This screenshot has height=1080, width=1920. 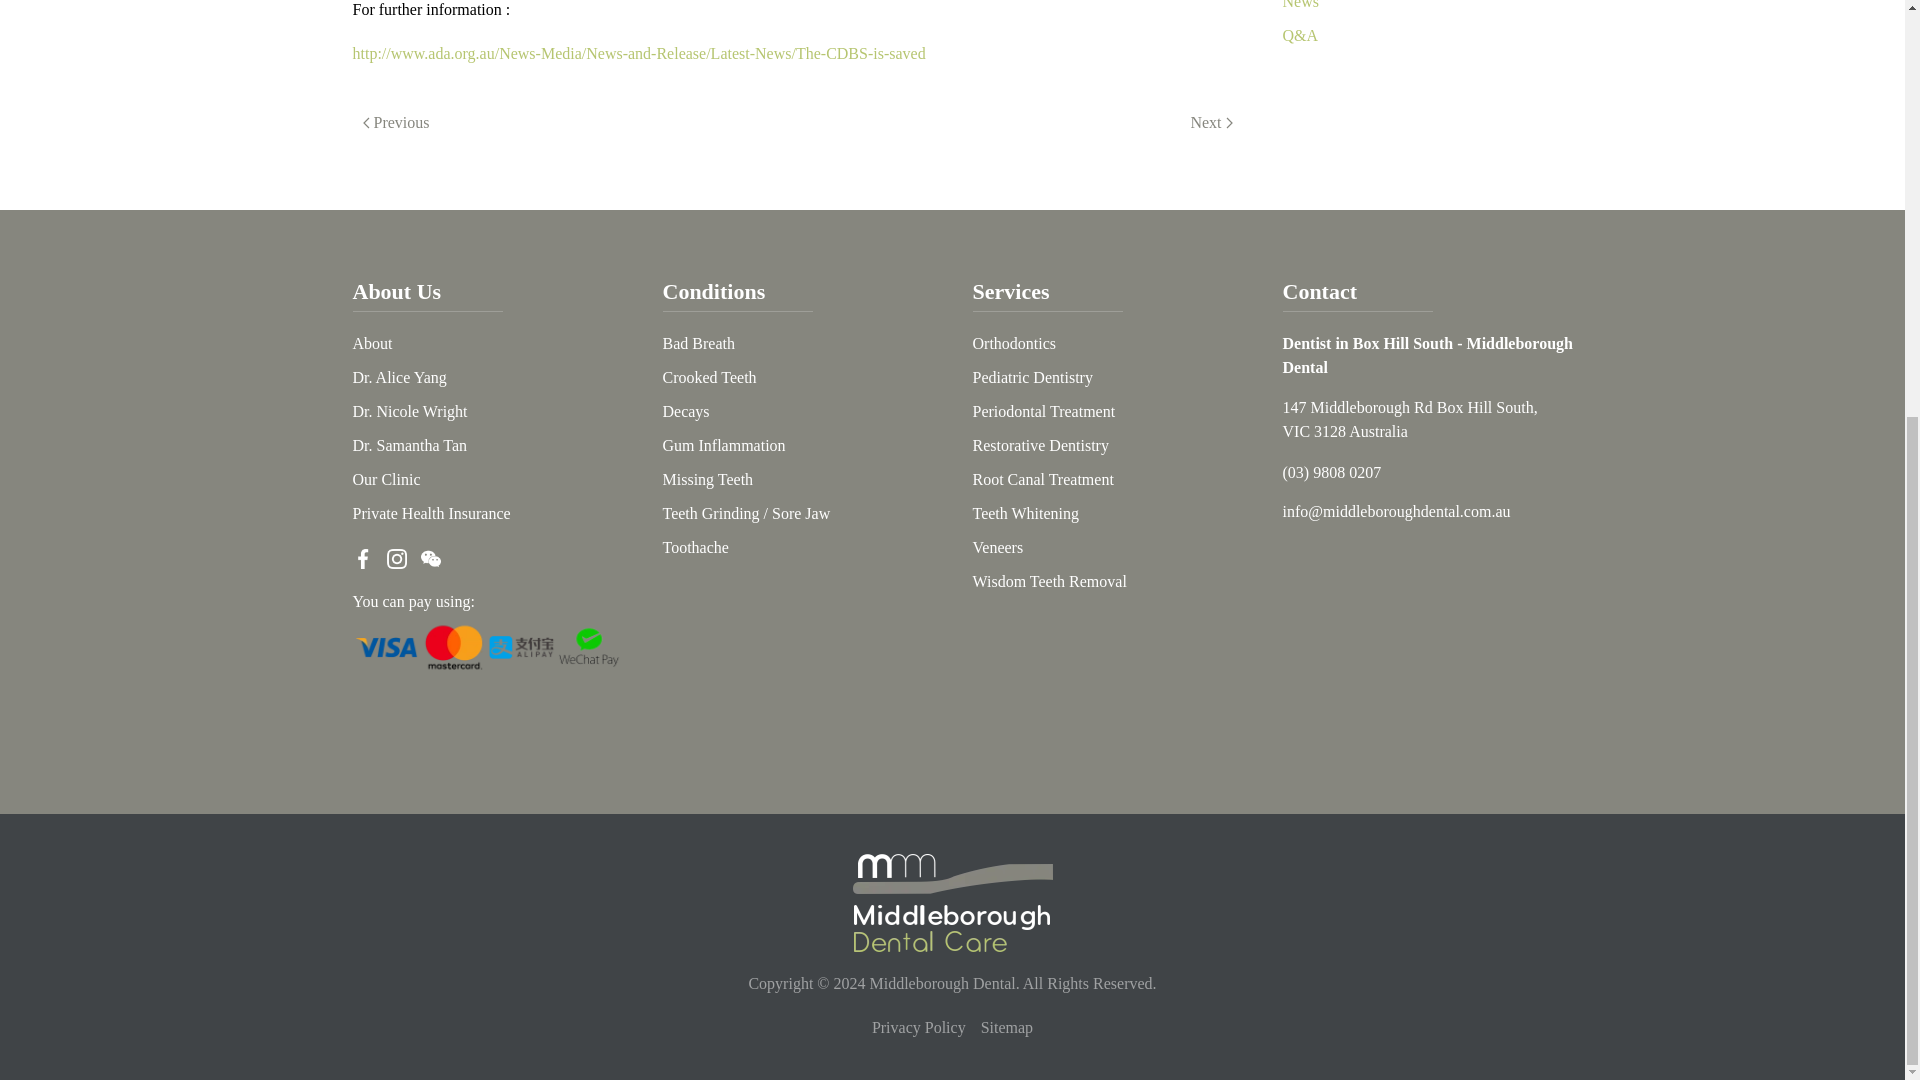 I want to click on News, so click(x=1300, y=4).